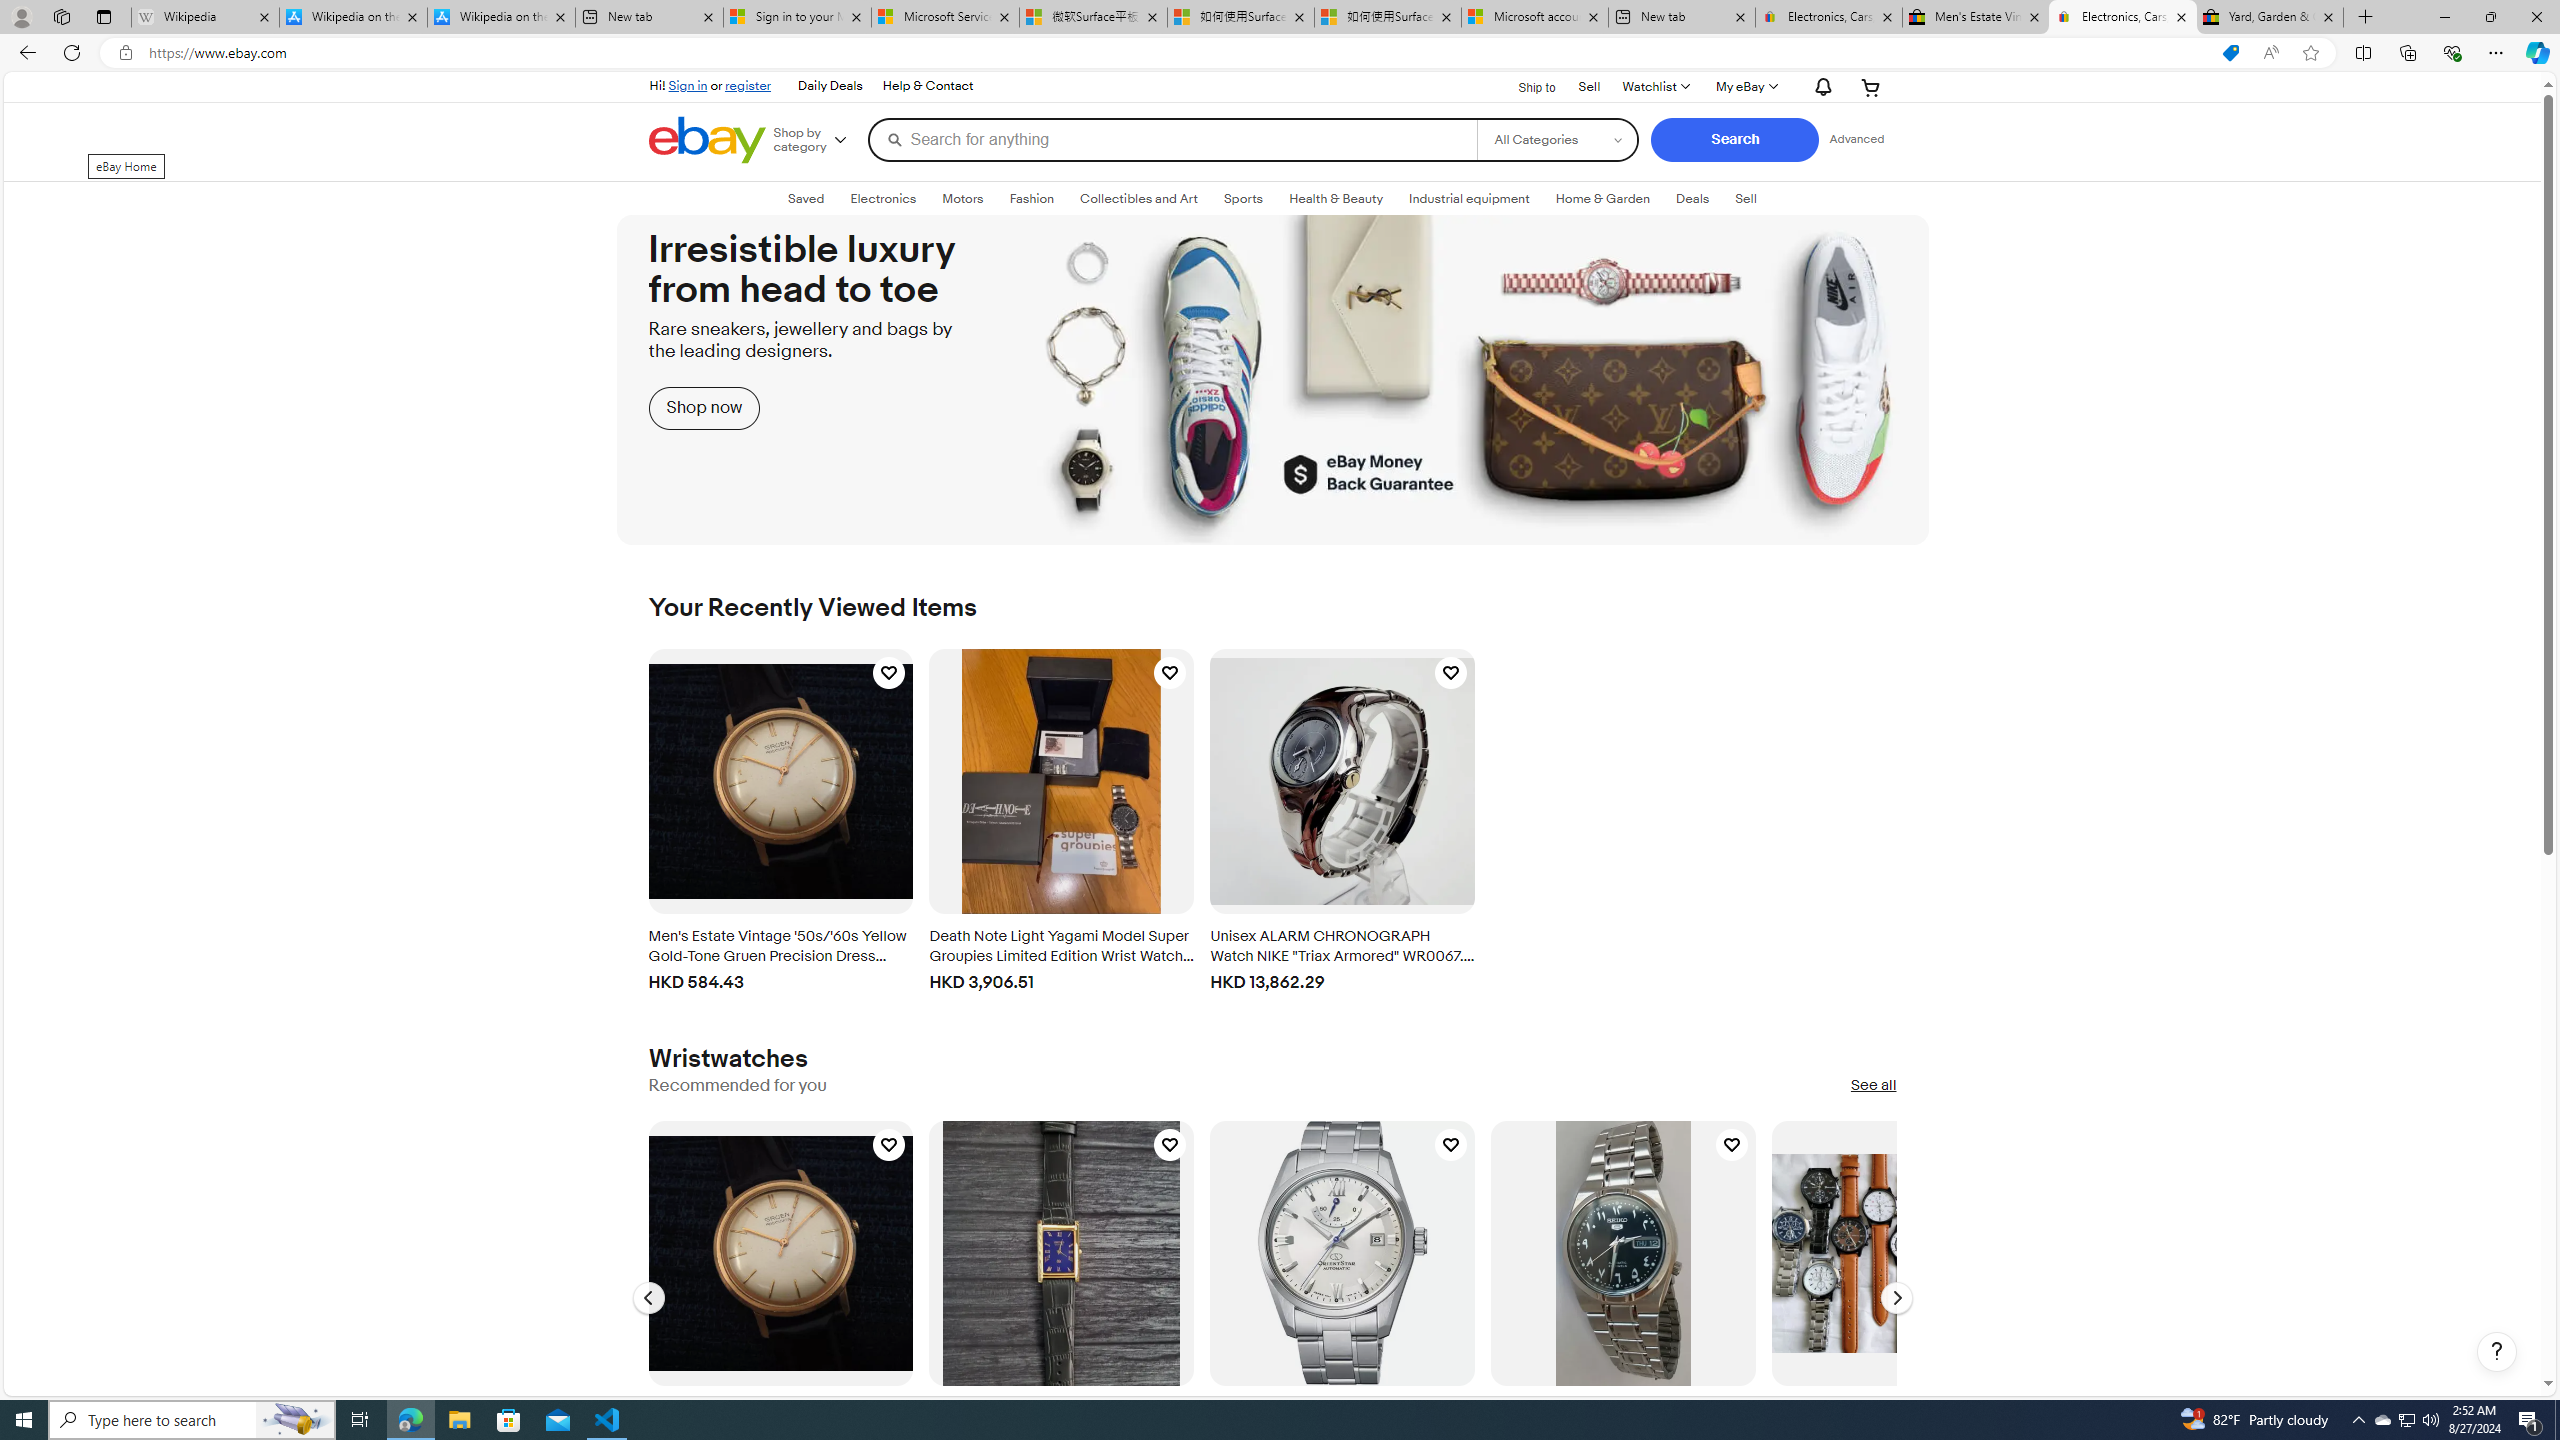 This screenshot has width=2560, height=1440. Describe the element at coordinates (1871, 86) in the screenshot. I see `Expand Cart` at that location.